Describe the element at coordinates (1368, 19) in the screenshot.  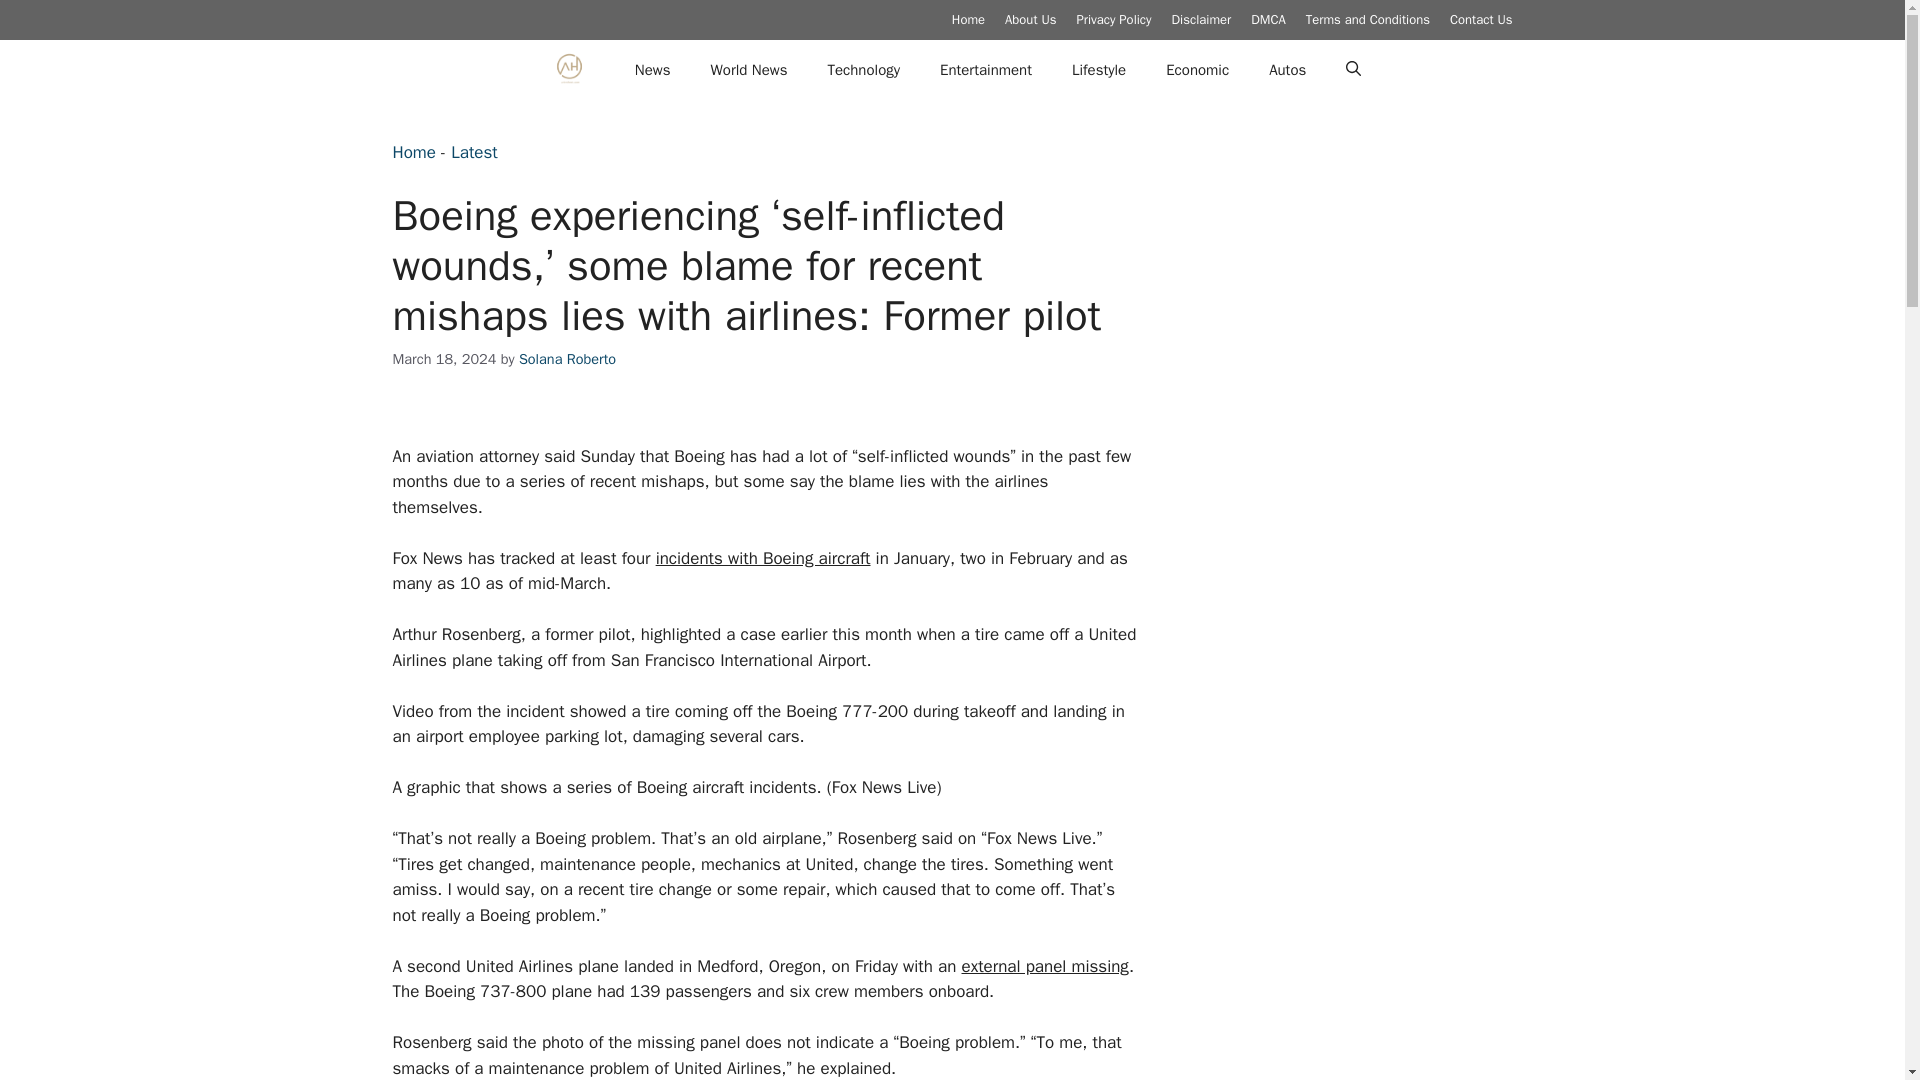
I see `Terms and Conditions` at that location.